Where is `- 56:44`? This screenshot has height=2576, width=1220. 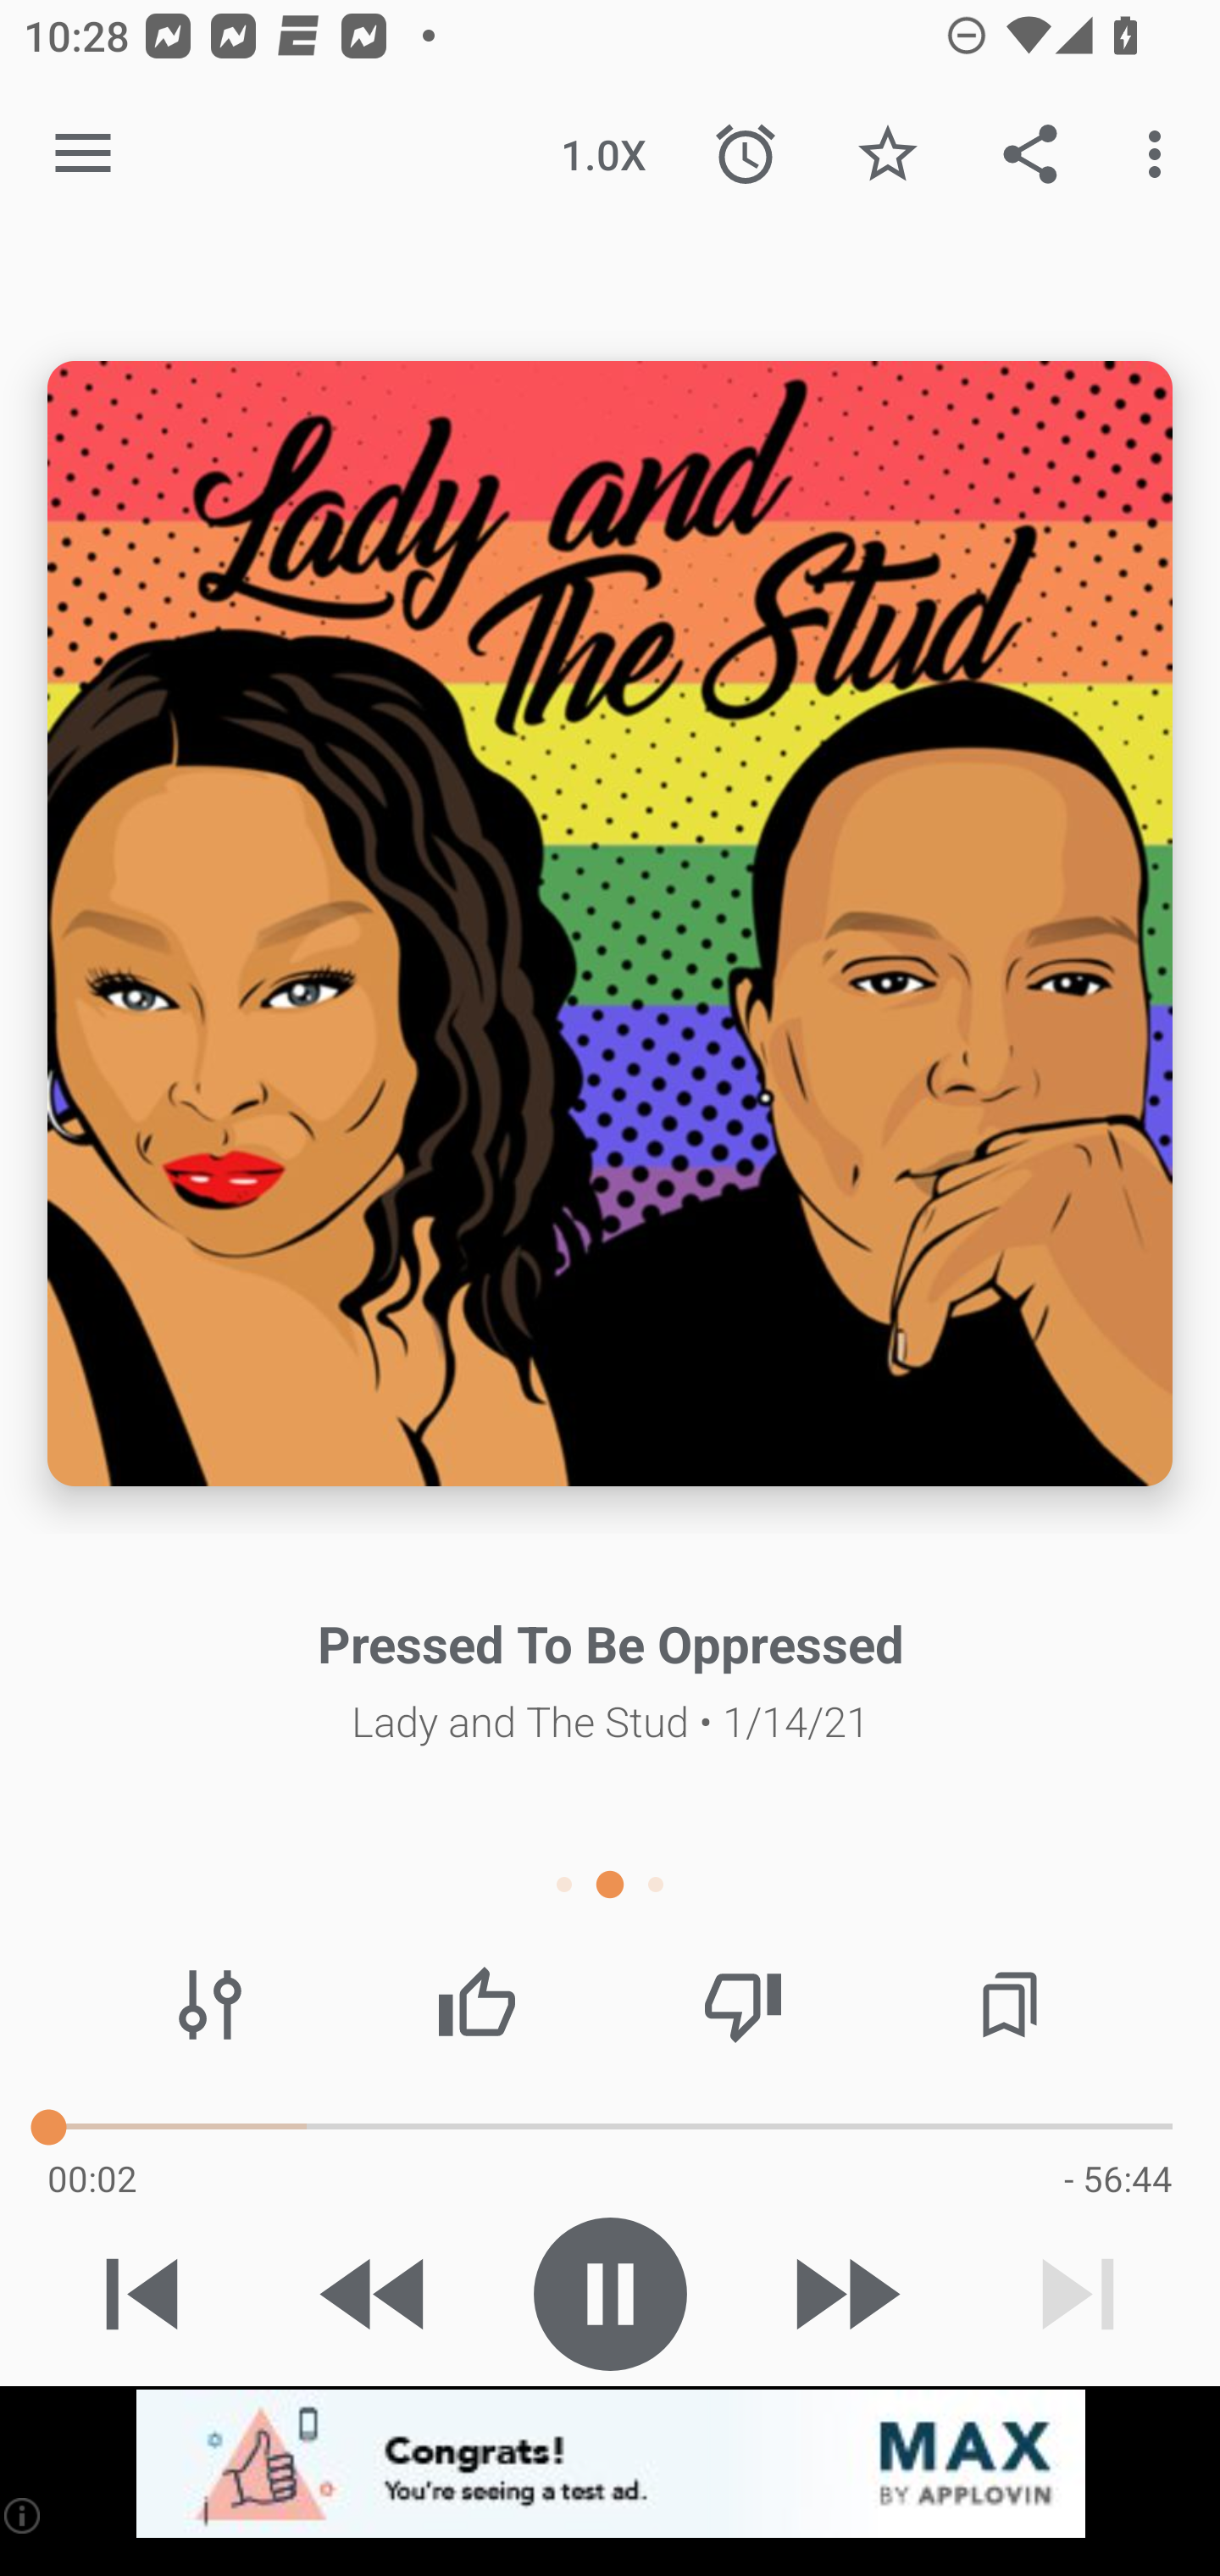 - 56:44 is located at coordinates (1117, 2178).